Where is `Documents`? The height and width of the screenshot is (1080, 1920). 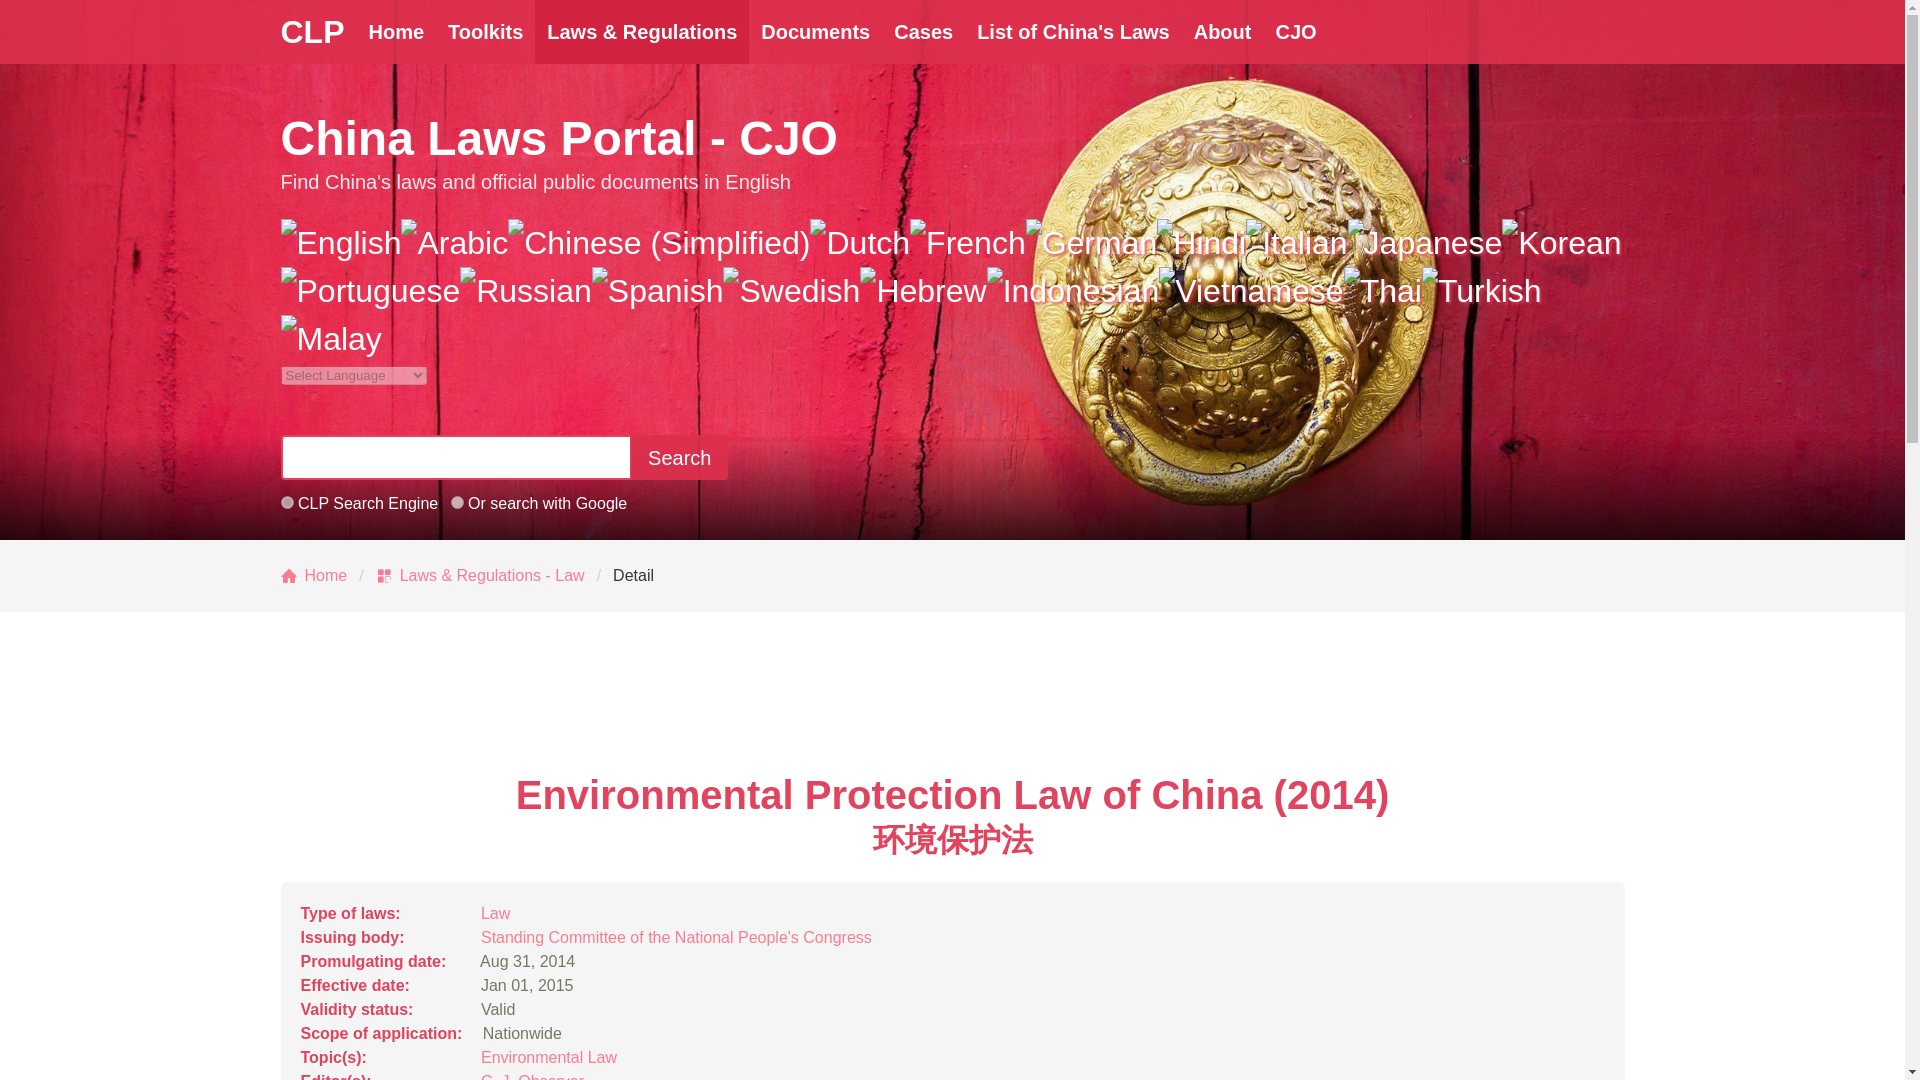
Documents is located at coordinates (814, 32).